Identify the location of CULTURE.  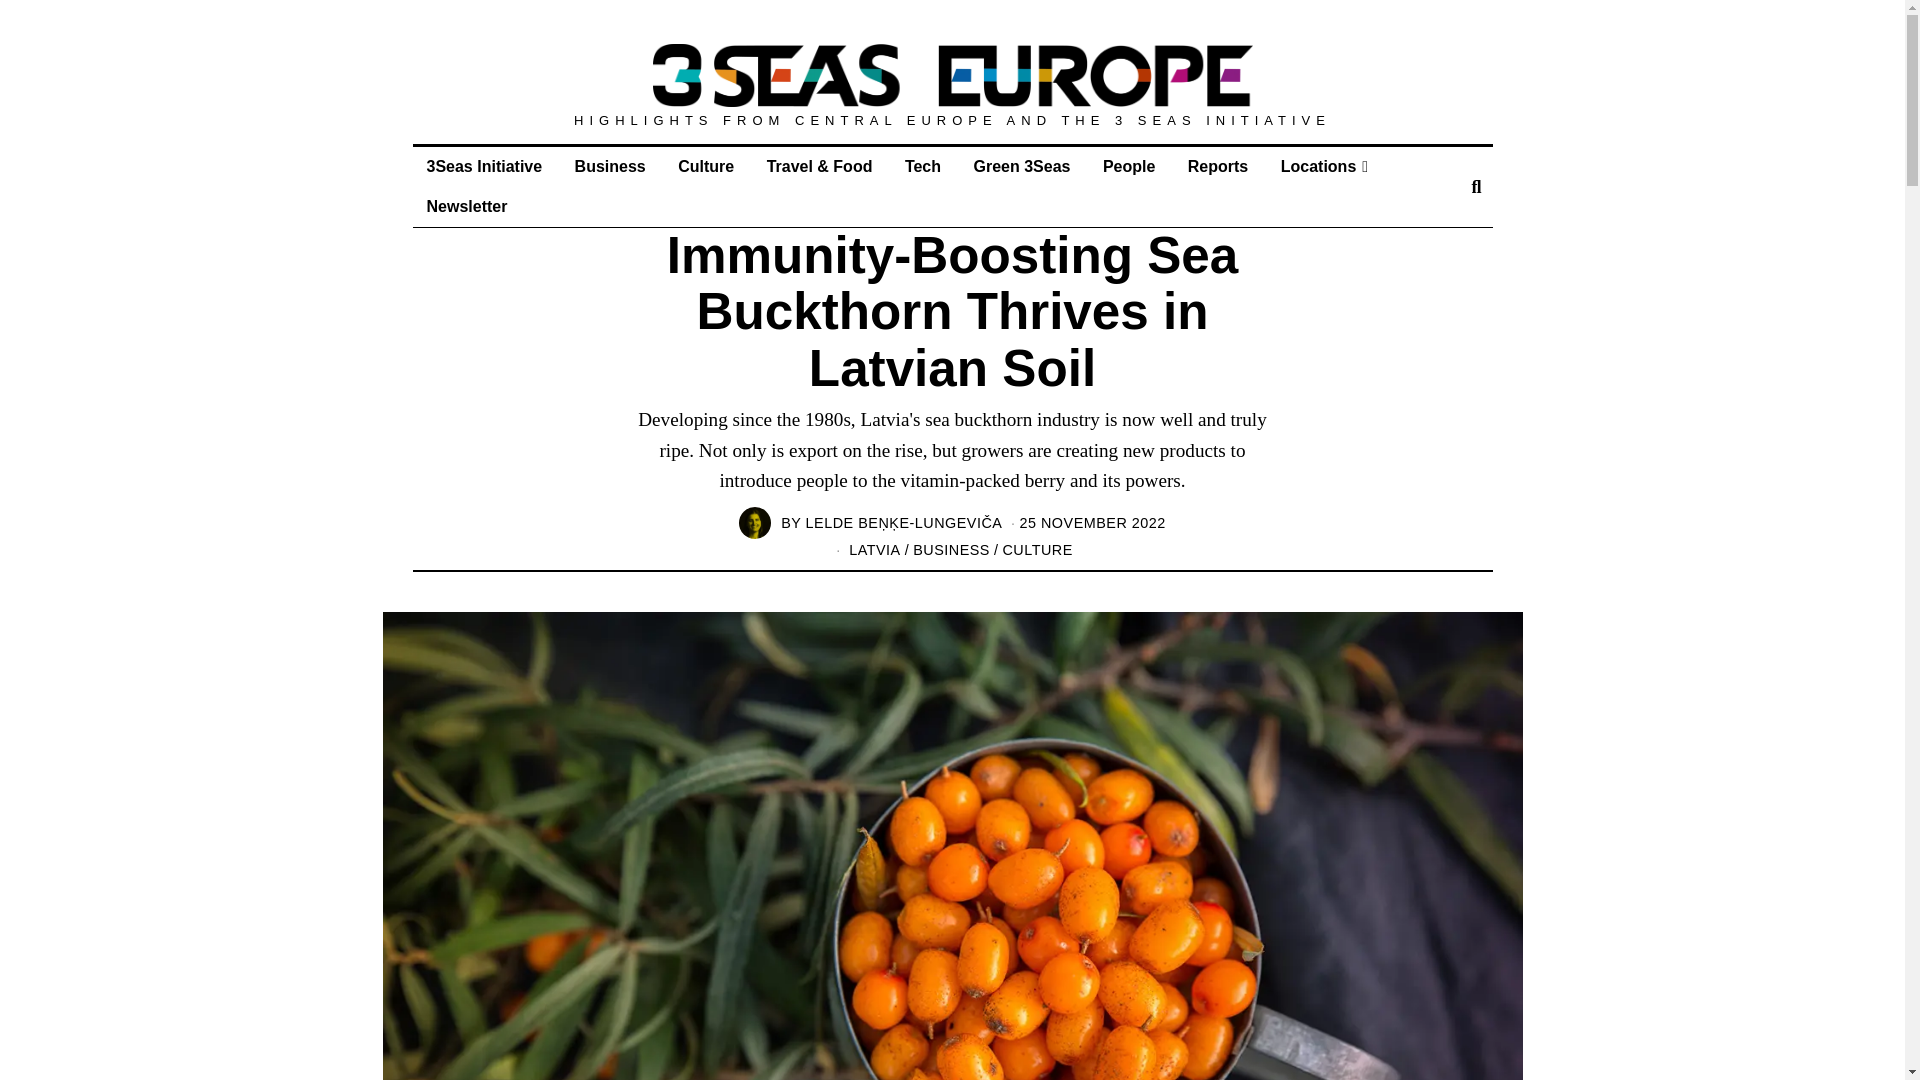
(1036, 550).